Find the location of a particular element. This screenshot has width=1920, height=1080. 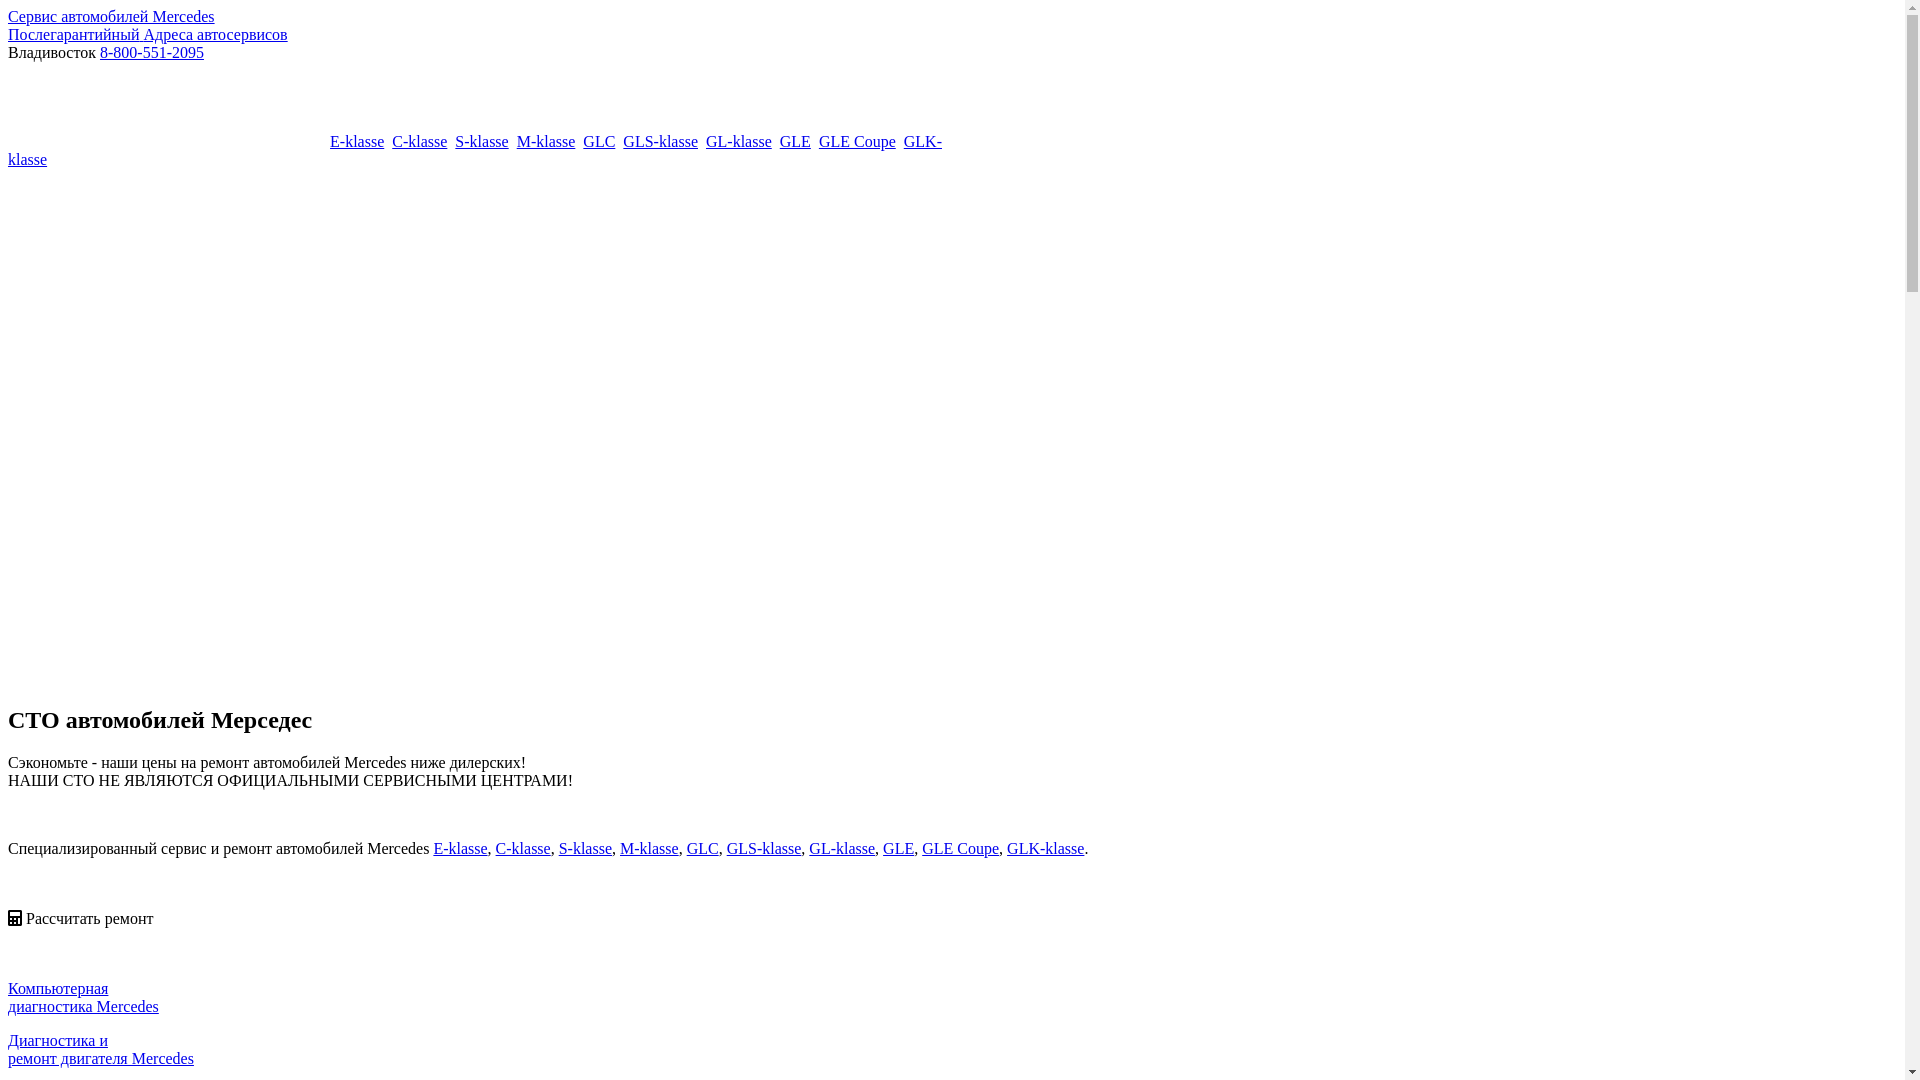

GLE is located at coordinates (796, 142).